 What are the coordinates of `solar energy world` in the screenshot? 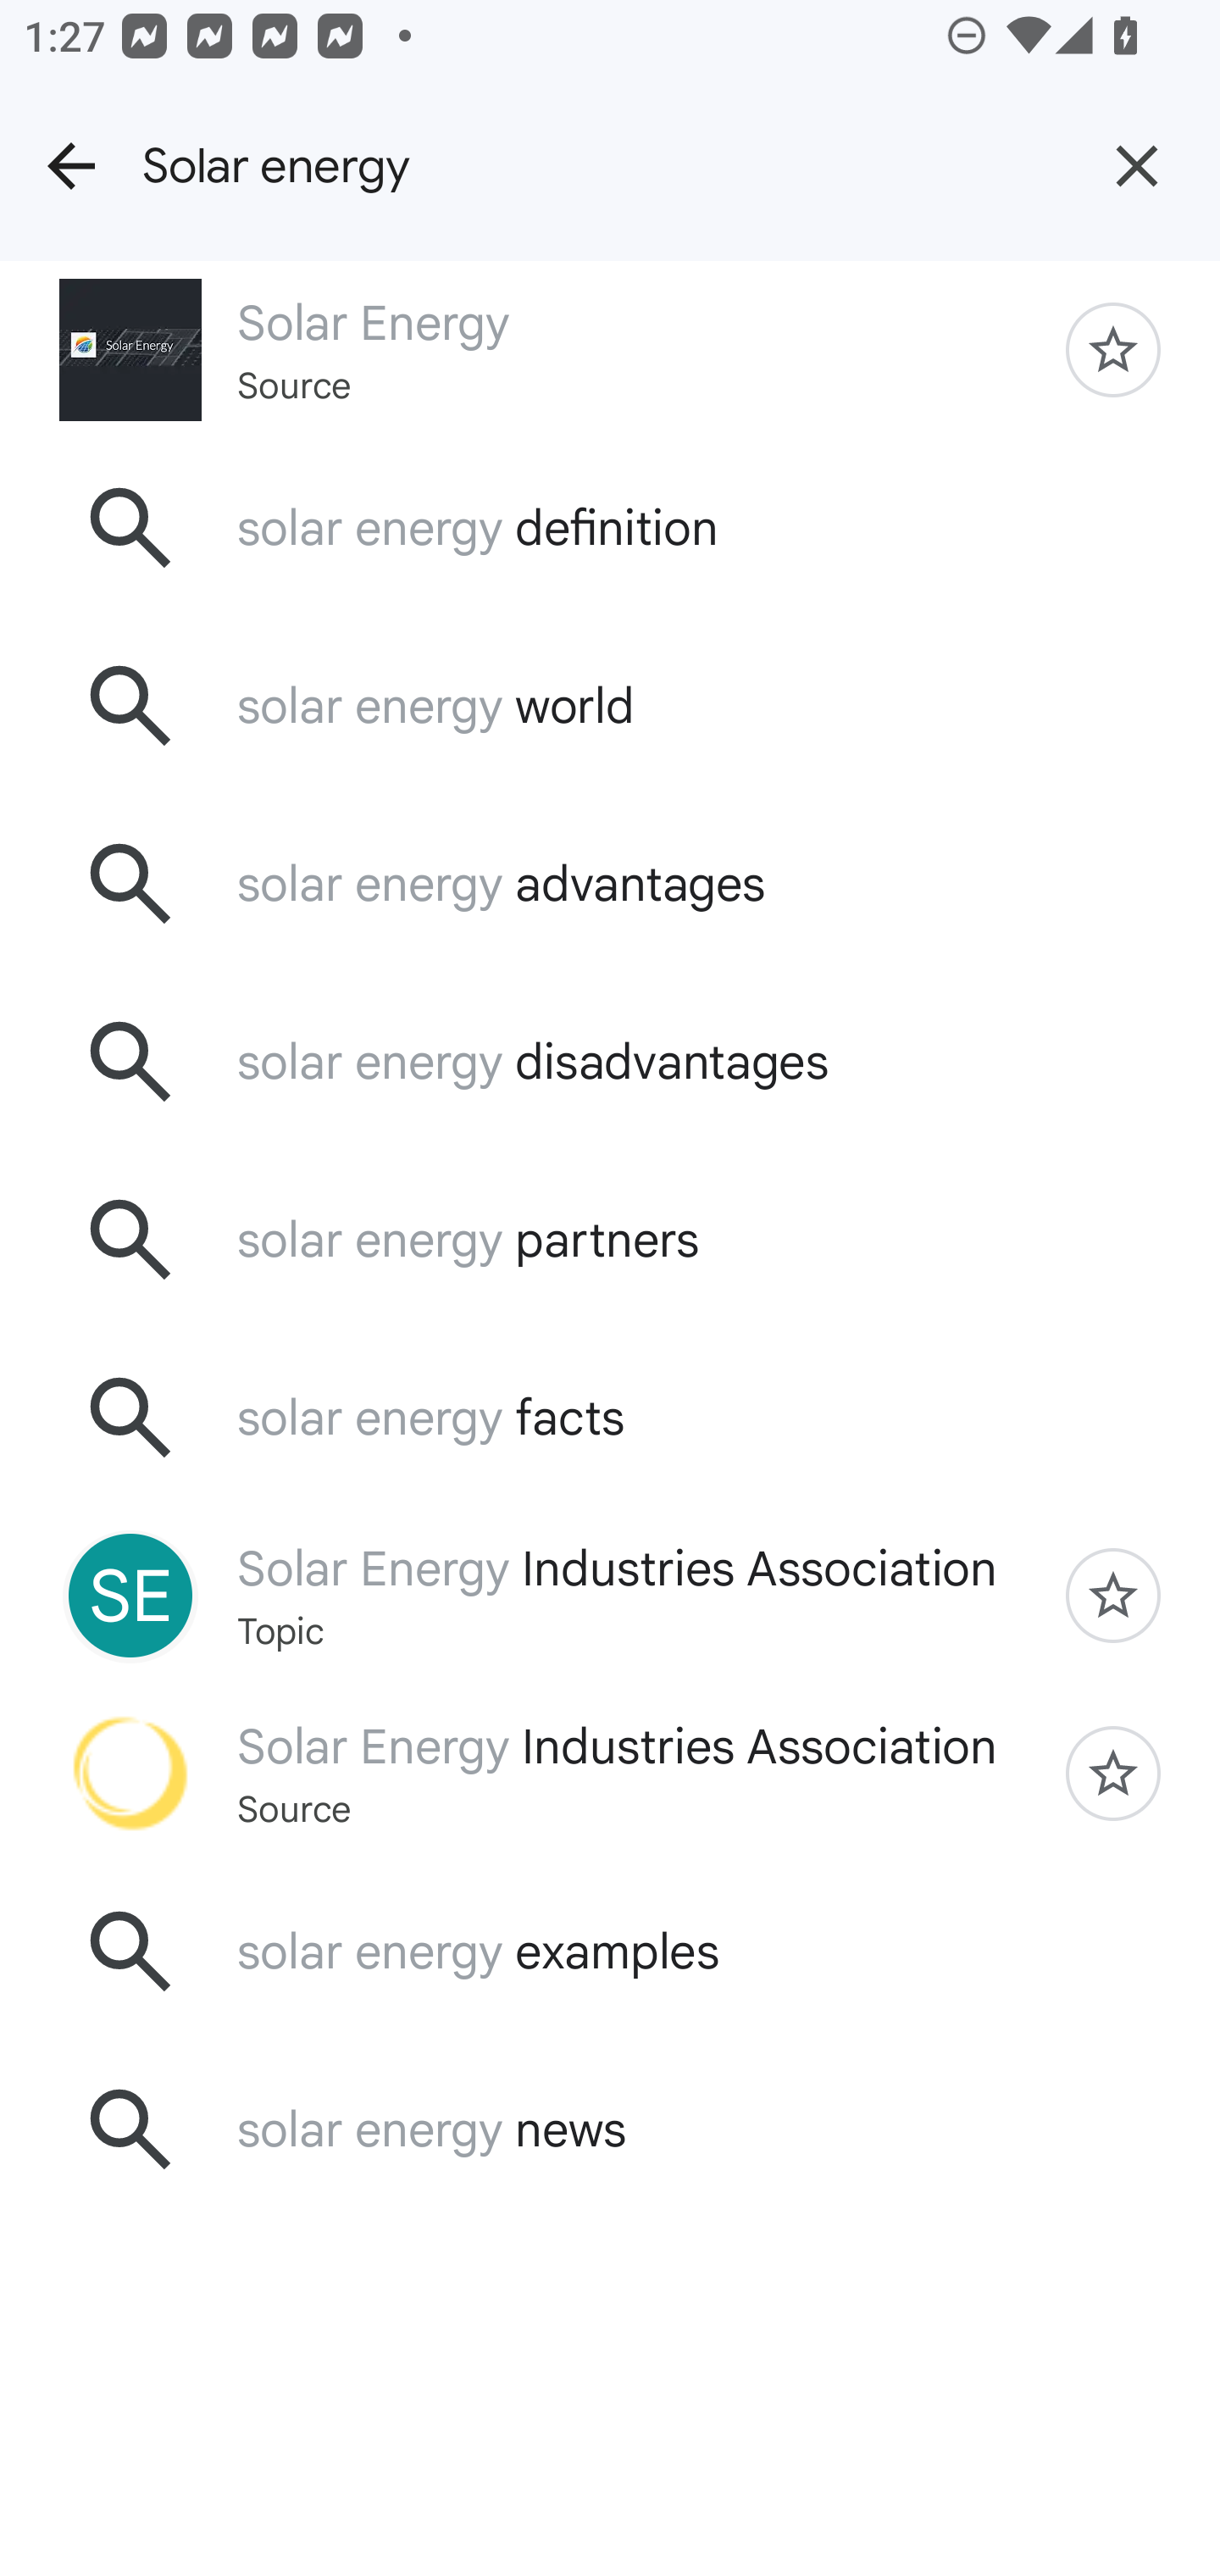 It's located at (610, 705).